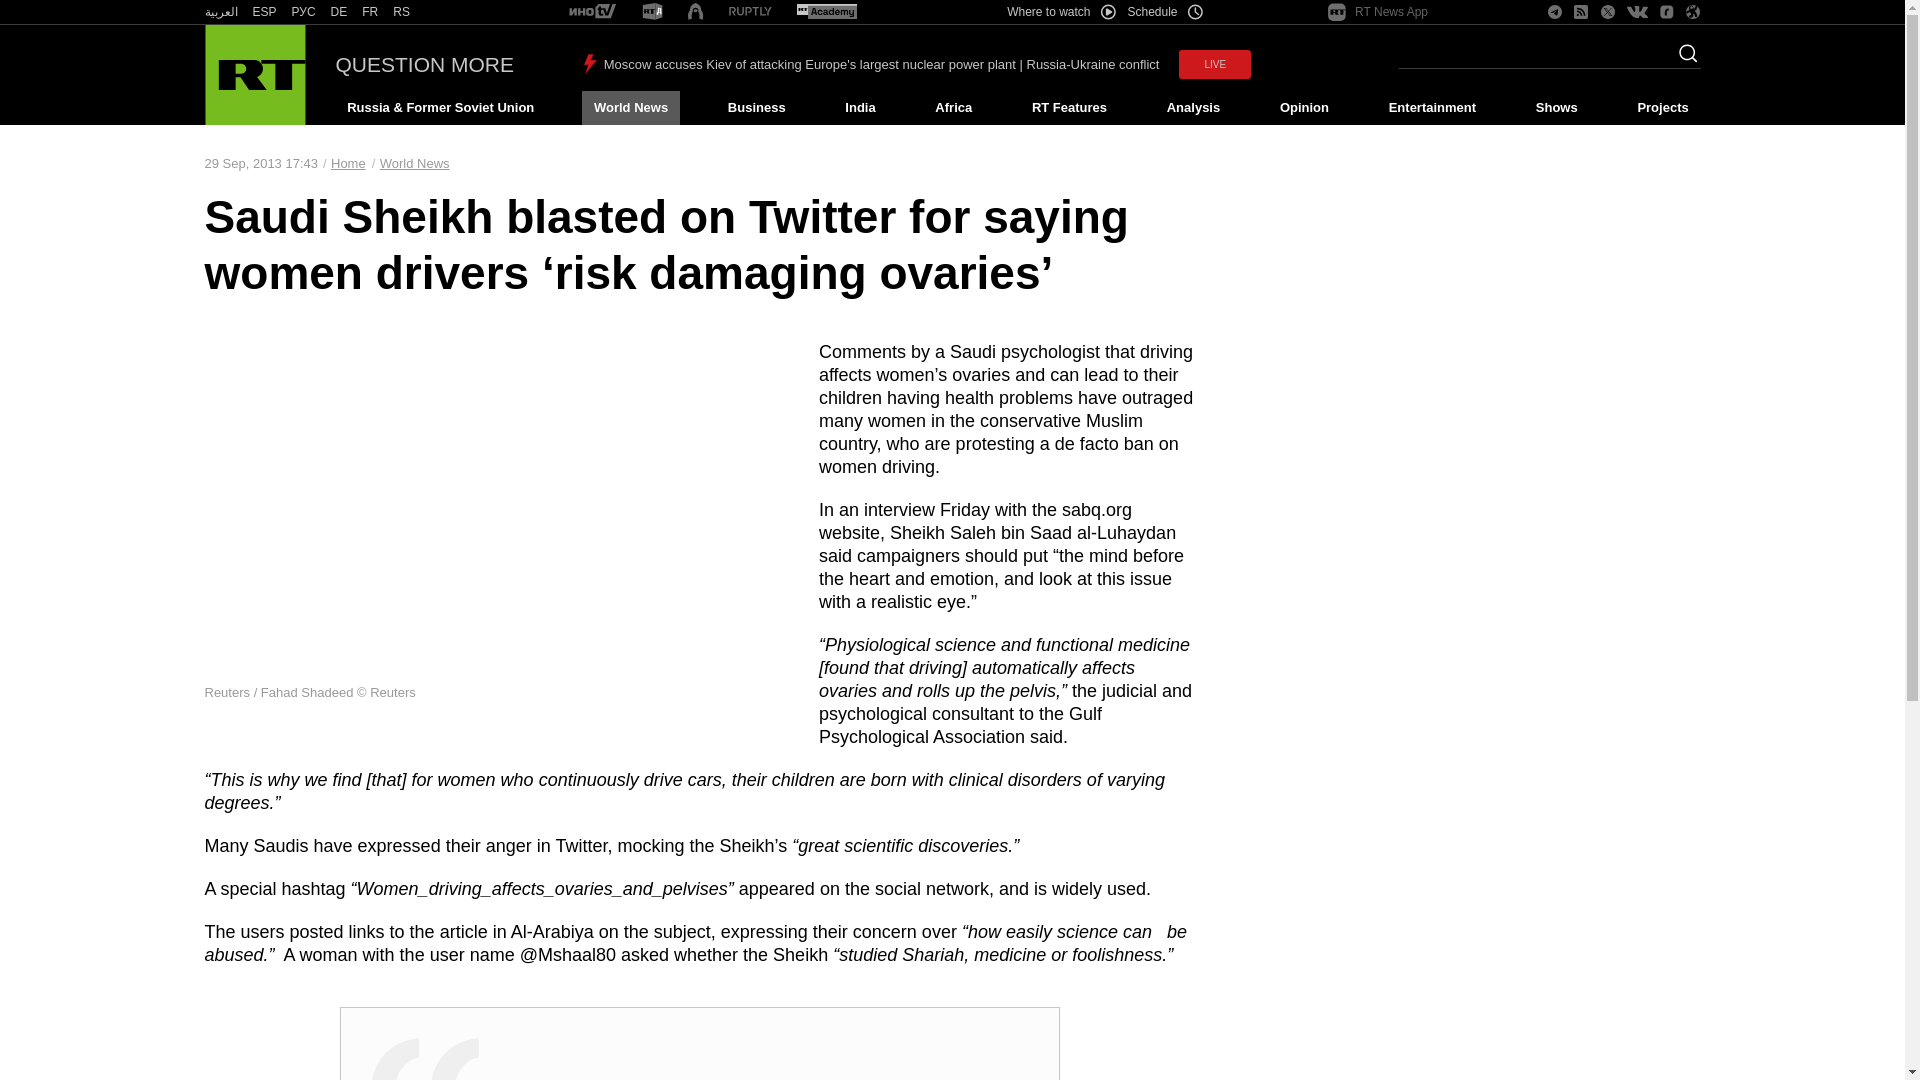 The image size is (1920, 1080). What do you see at coordinates (860, 108) in the screenshot?
I see `India` at bounding box center [860, 108].